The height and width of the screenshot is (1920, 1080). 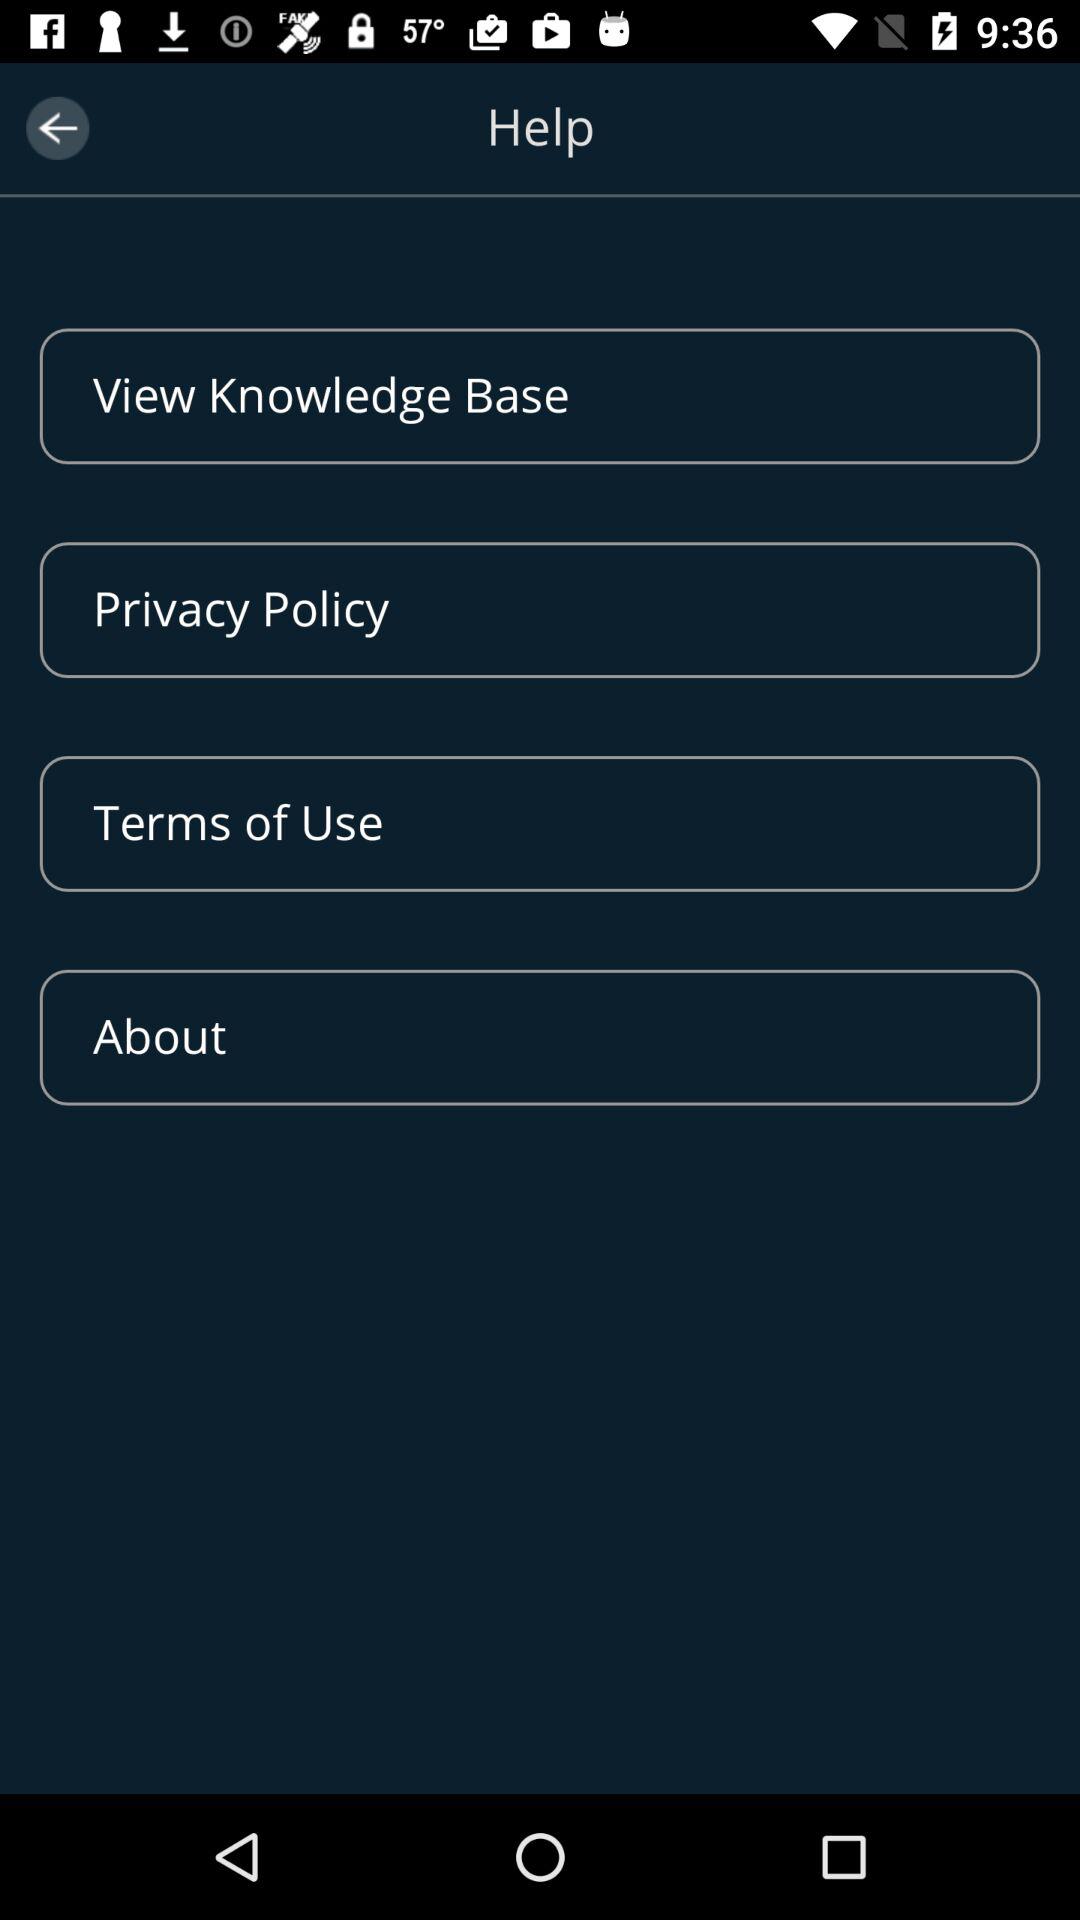 I want to click on select a button view knowledge base on page, so click(x=540, y=396).